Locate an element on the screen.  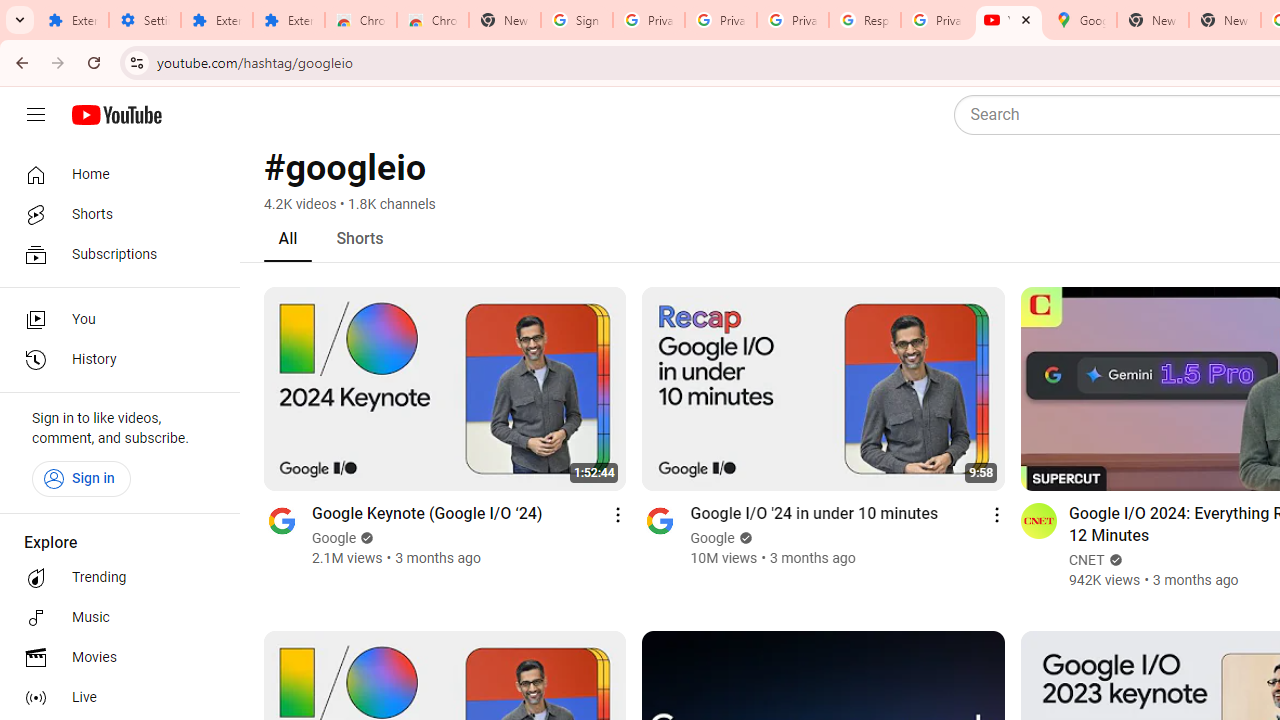
Settings is located at coordinates (144, 20).